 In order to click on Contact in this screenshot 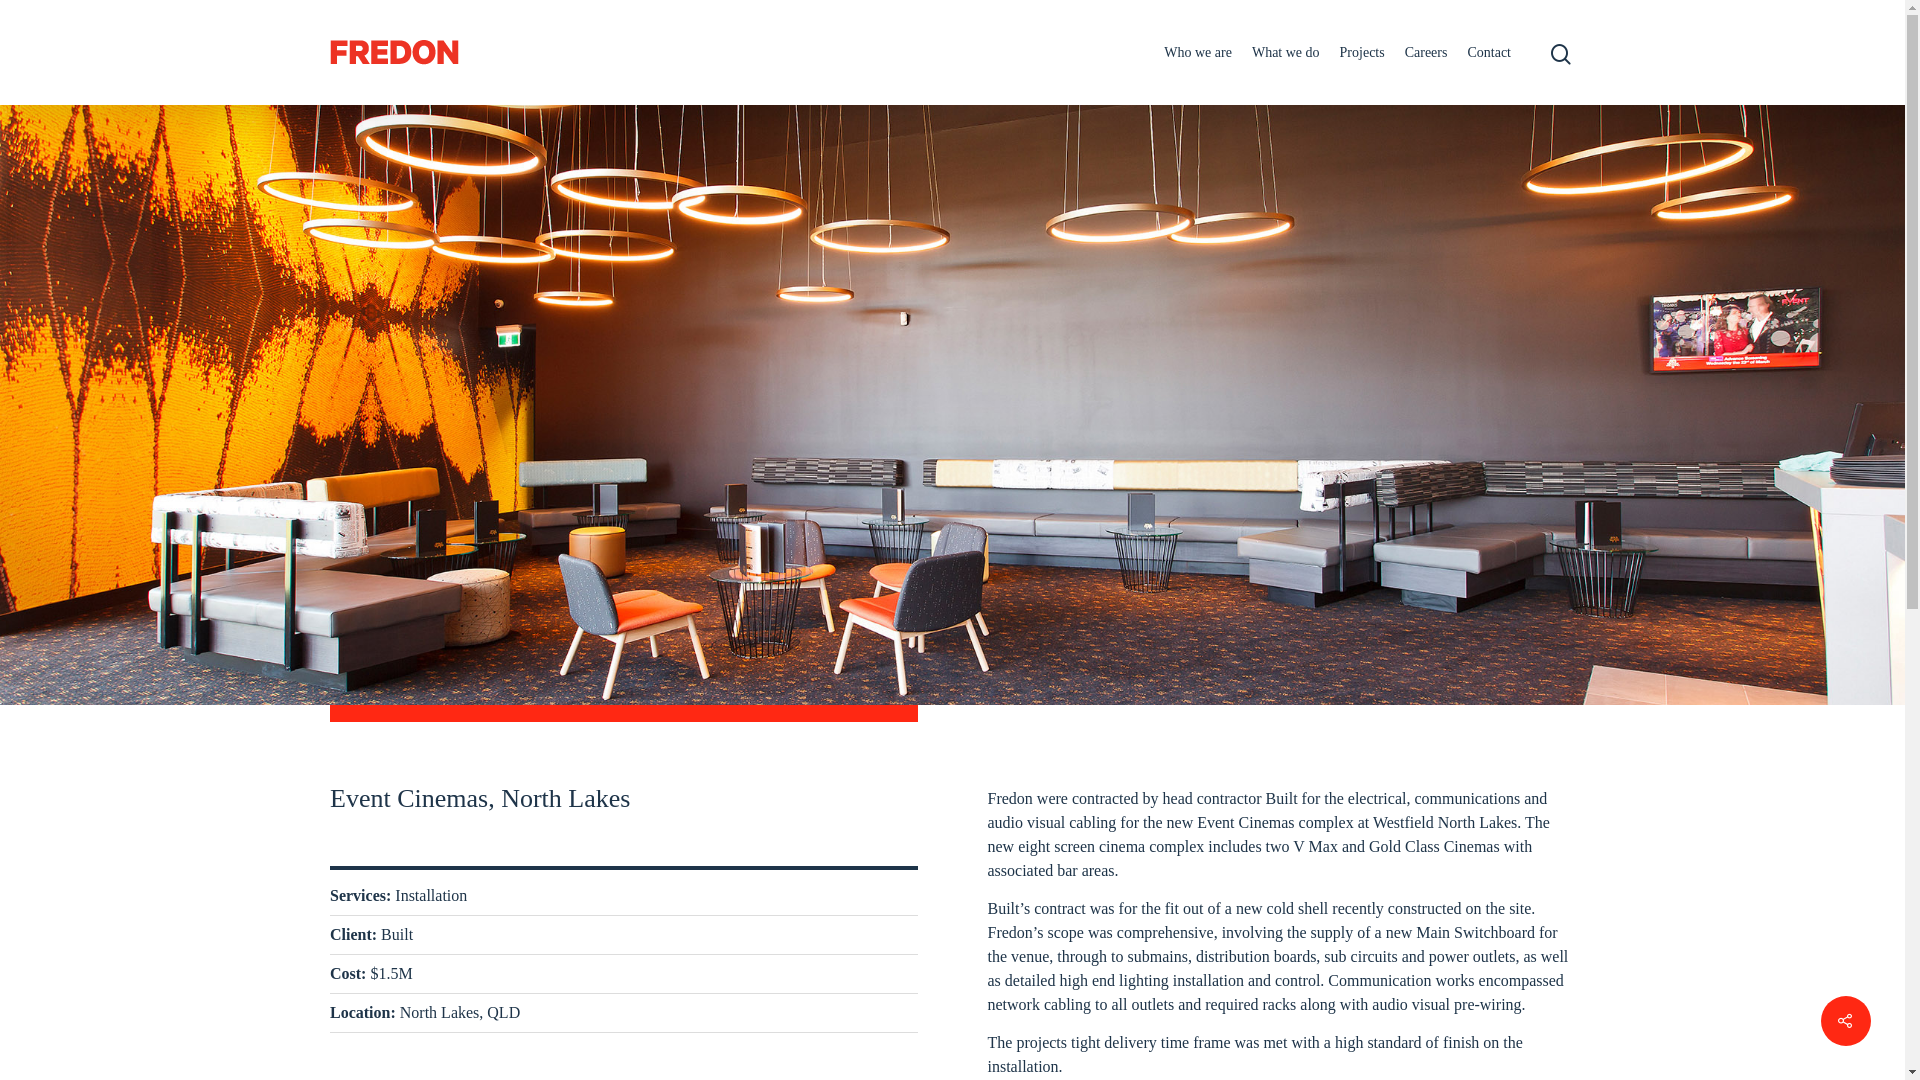, I will do `click(1489, 52)`.